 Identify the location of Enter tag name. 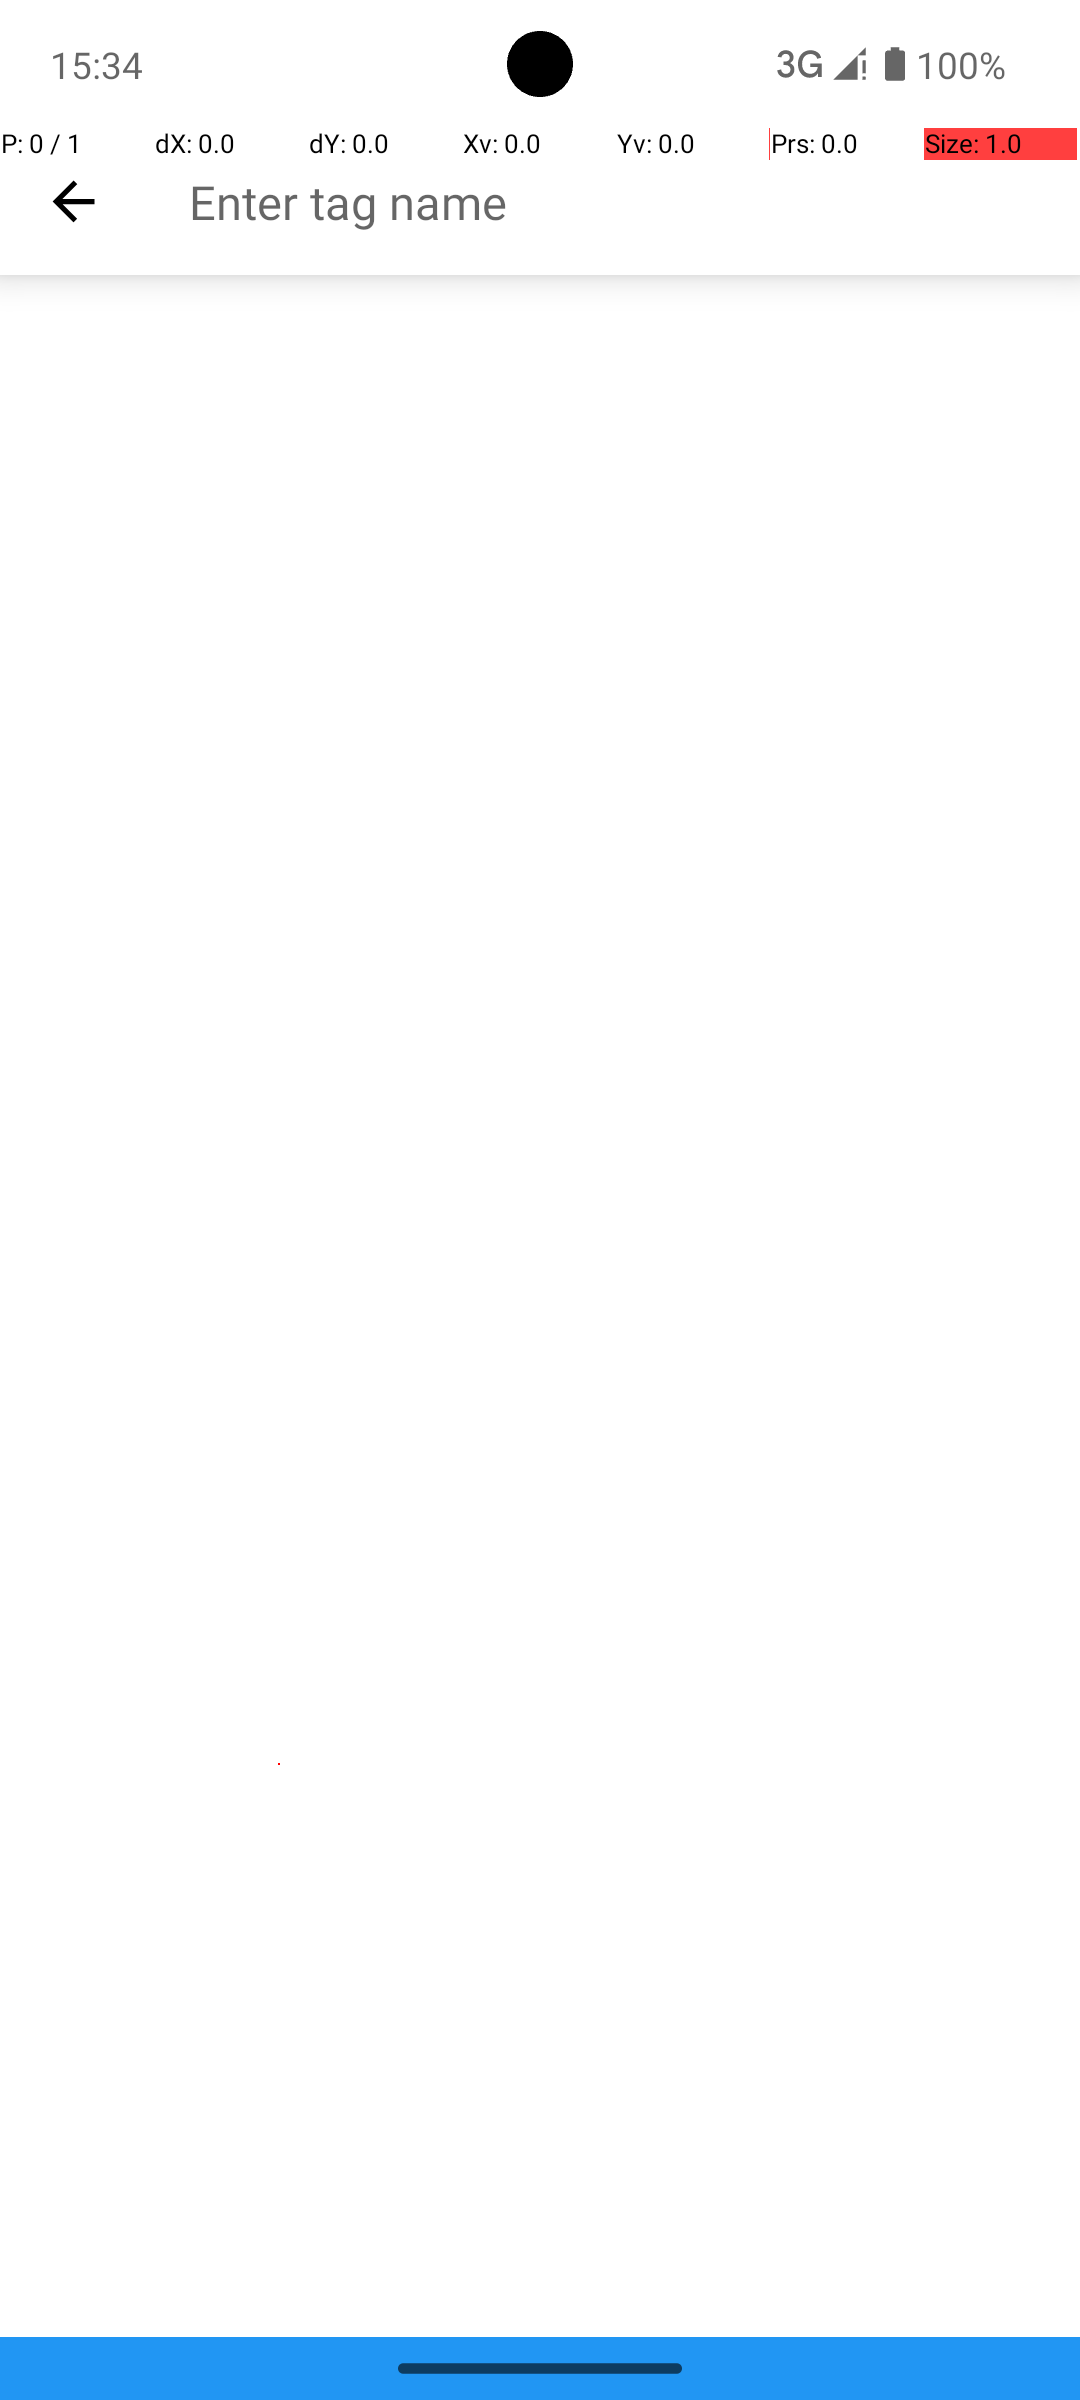
(634, 202).